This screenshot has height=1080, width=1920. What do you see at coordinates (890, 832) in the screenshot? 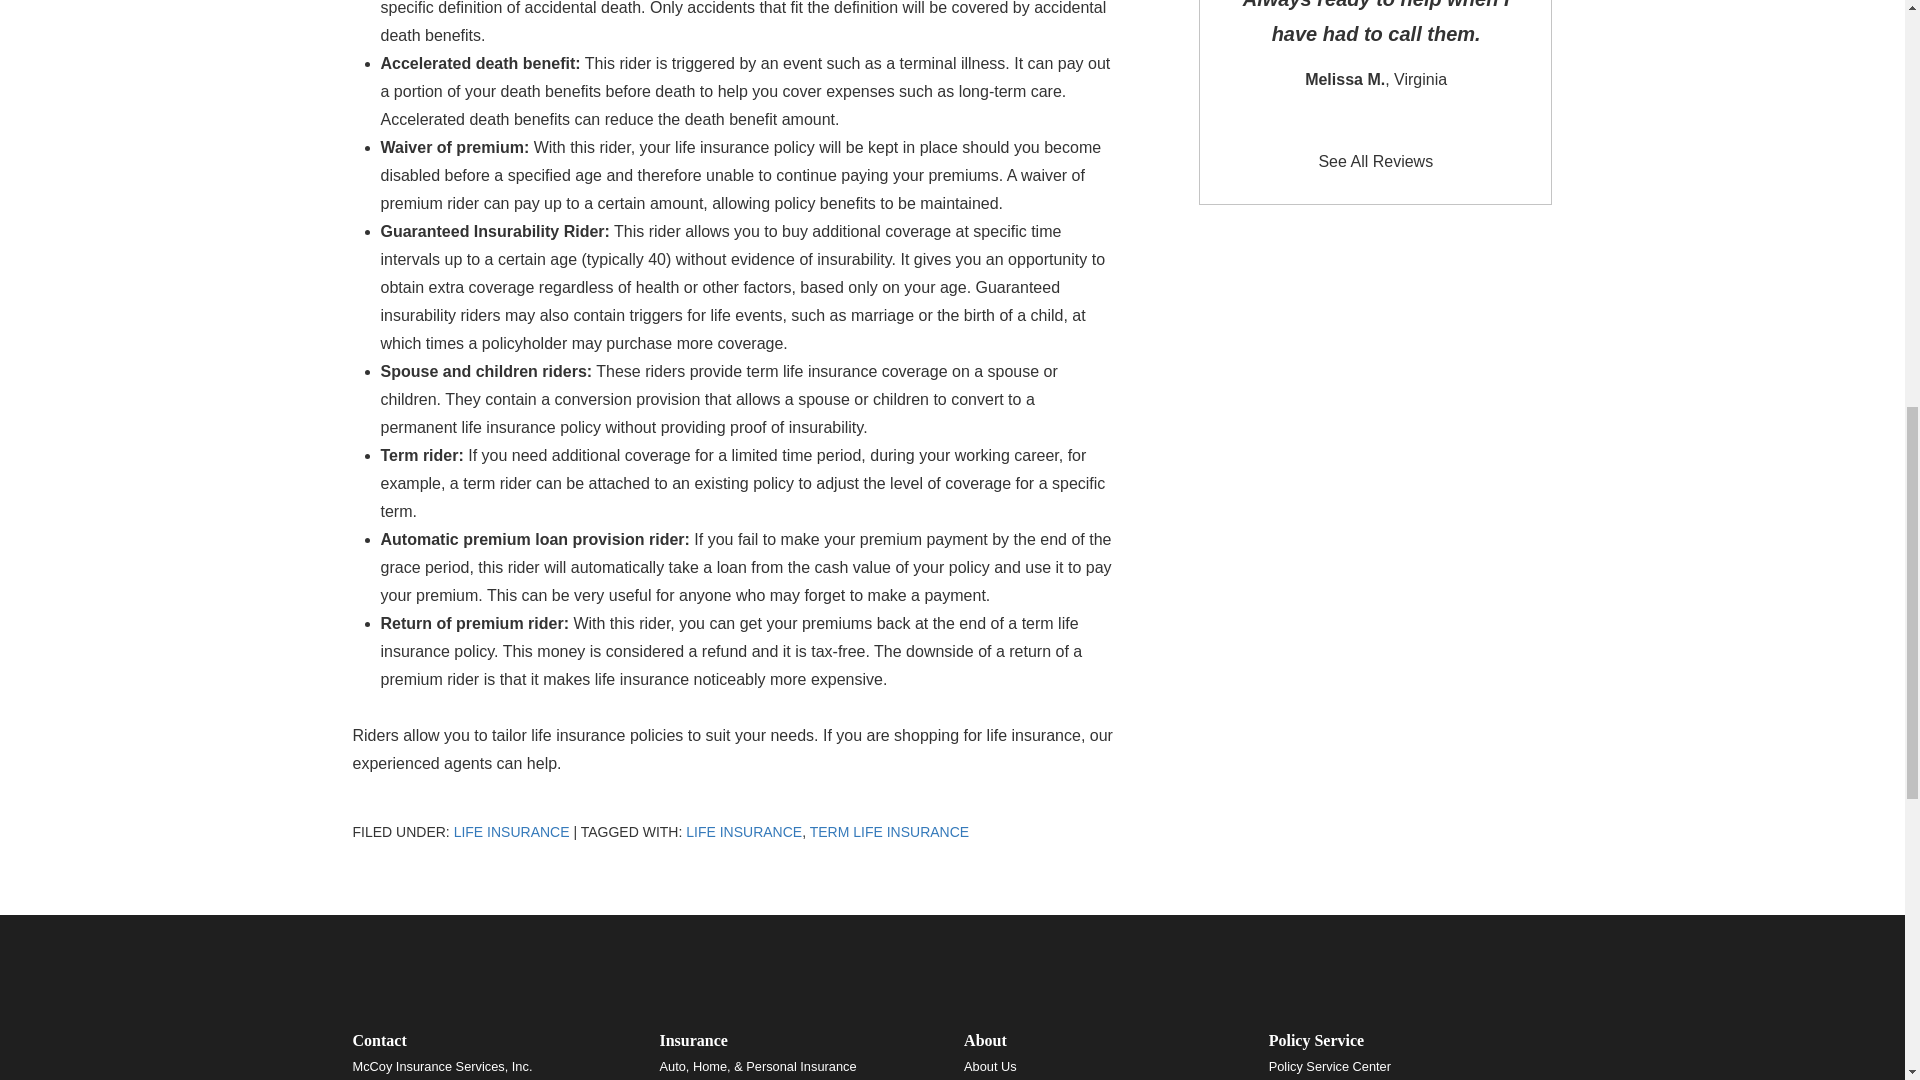
I see `Term Life Insurance` at bounding box center [890, 832].